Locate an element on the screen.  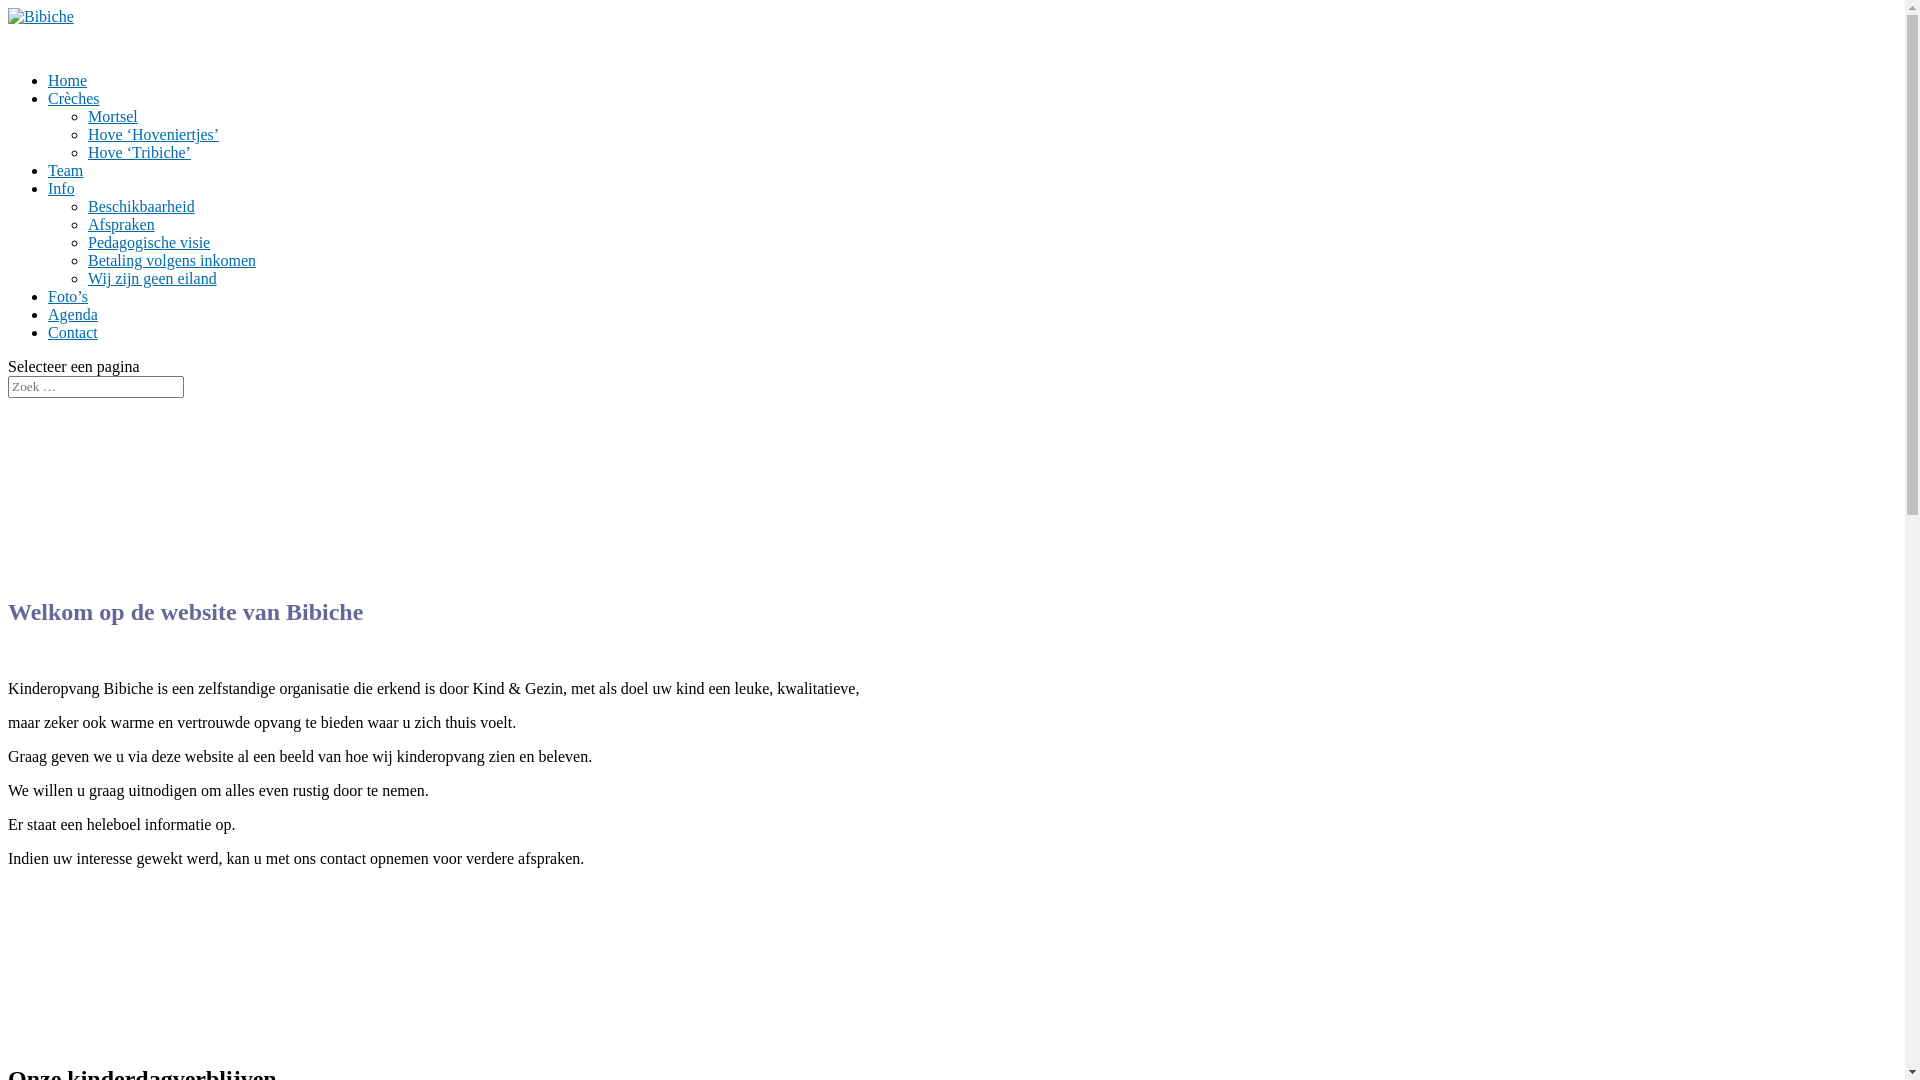
Contact is located at coordinates (73, 332).